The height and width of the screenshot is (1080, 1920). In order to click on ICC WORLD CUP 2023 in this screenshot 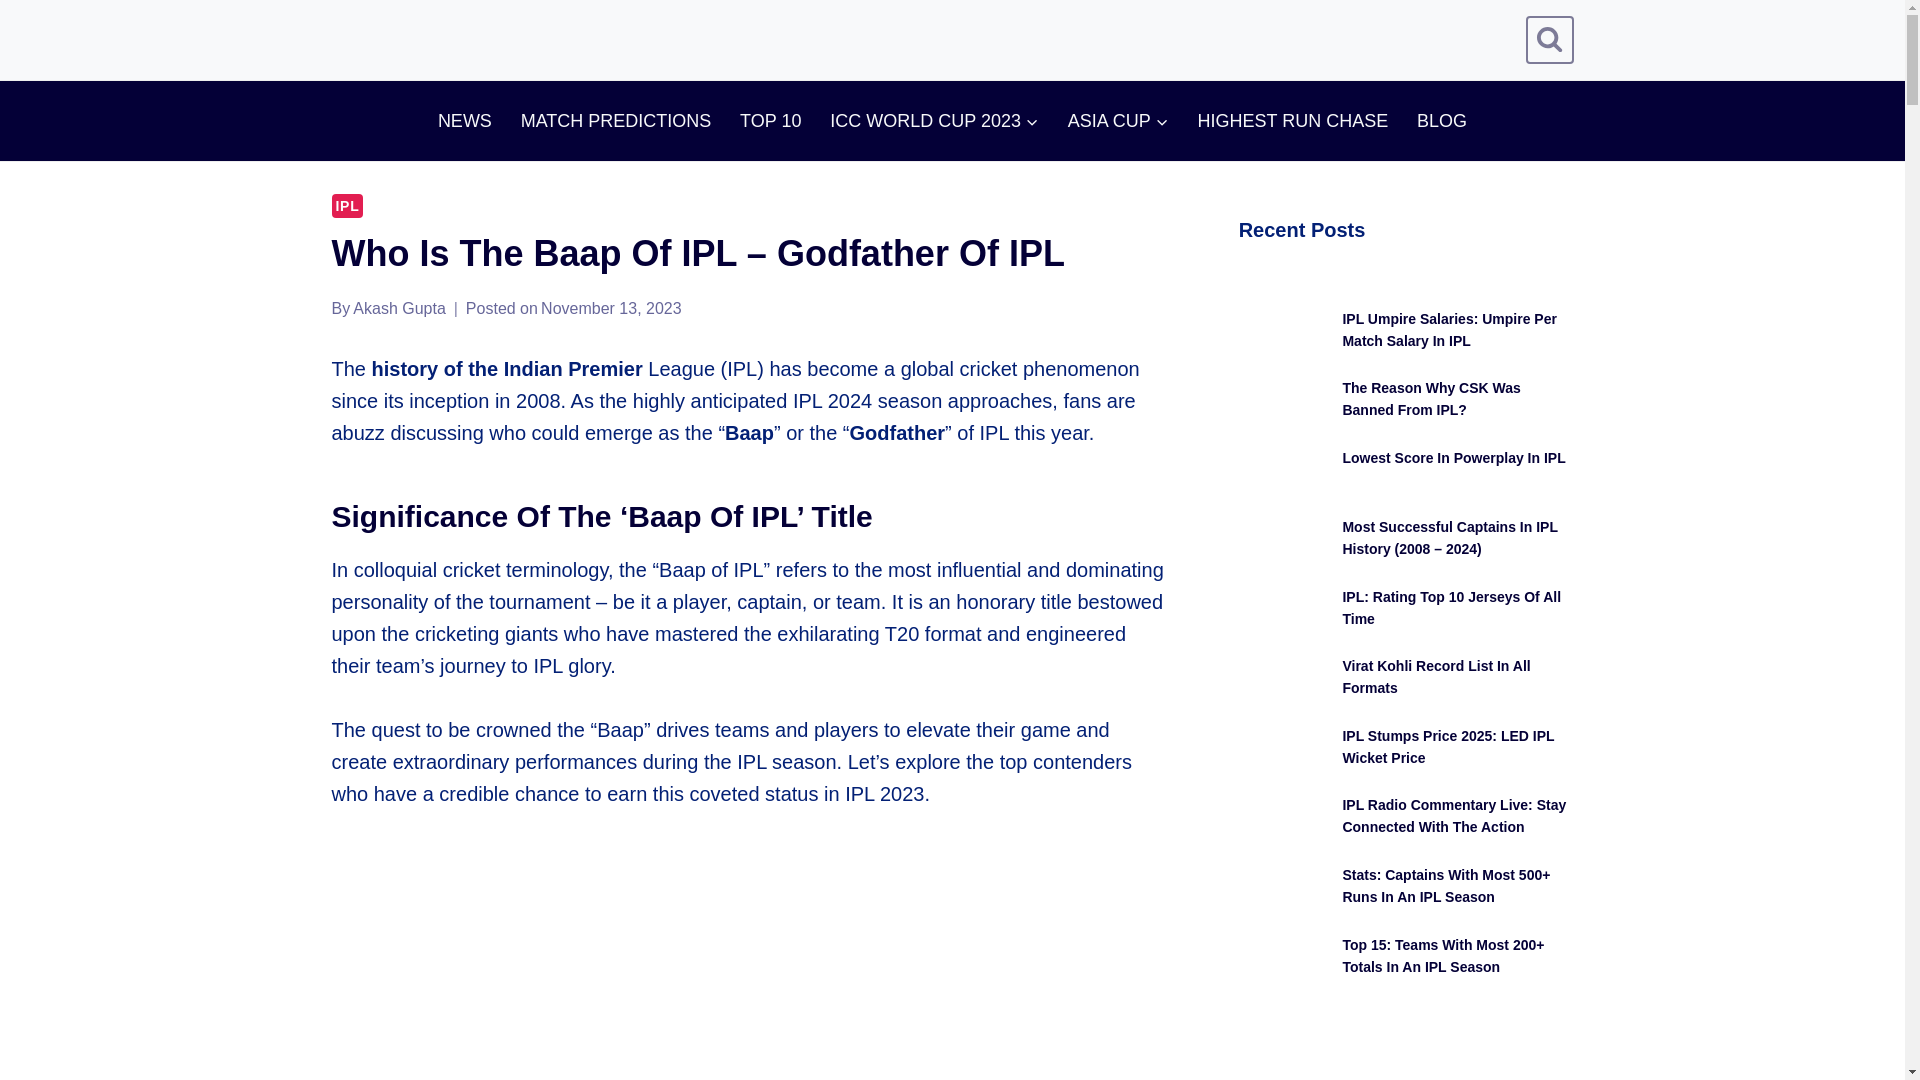, I will do `click(935, 121)`.